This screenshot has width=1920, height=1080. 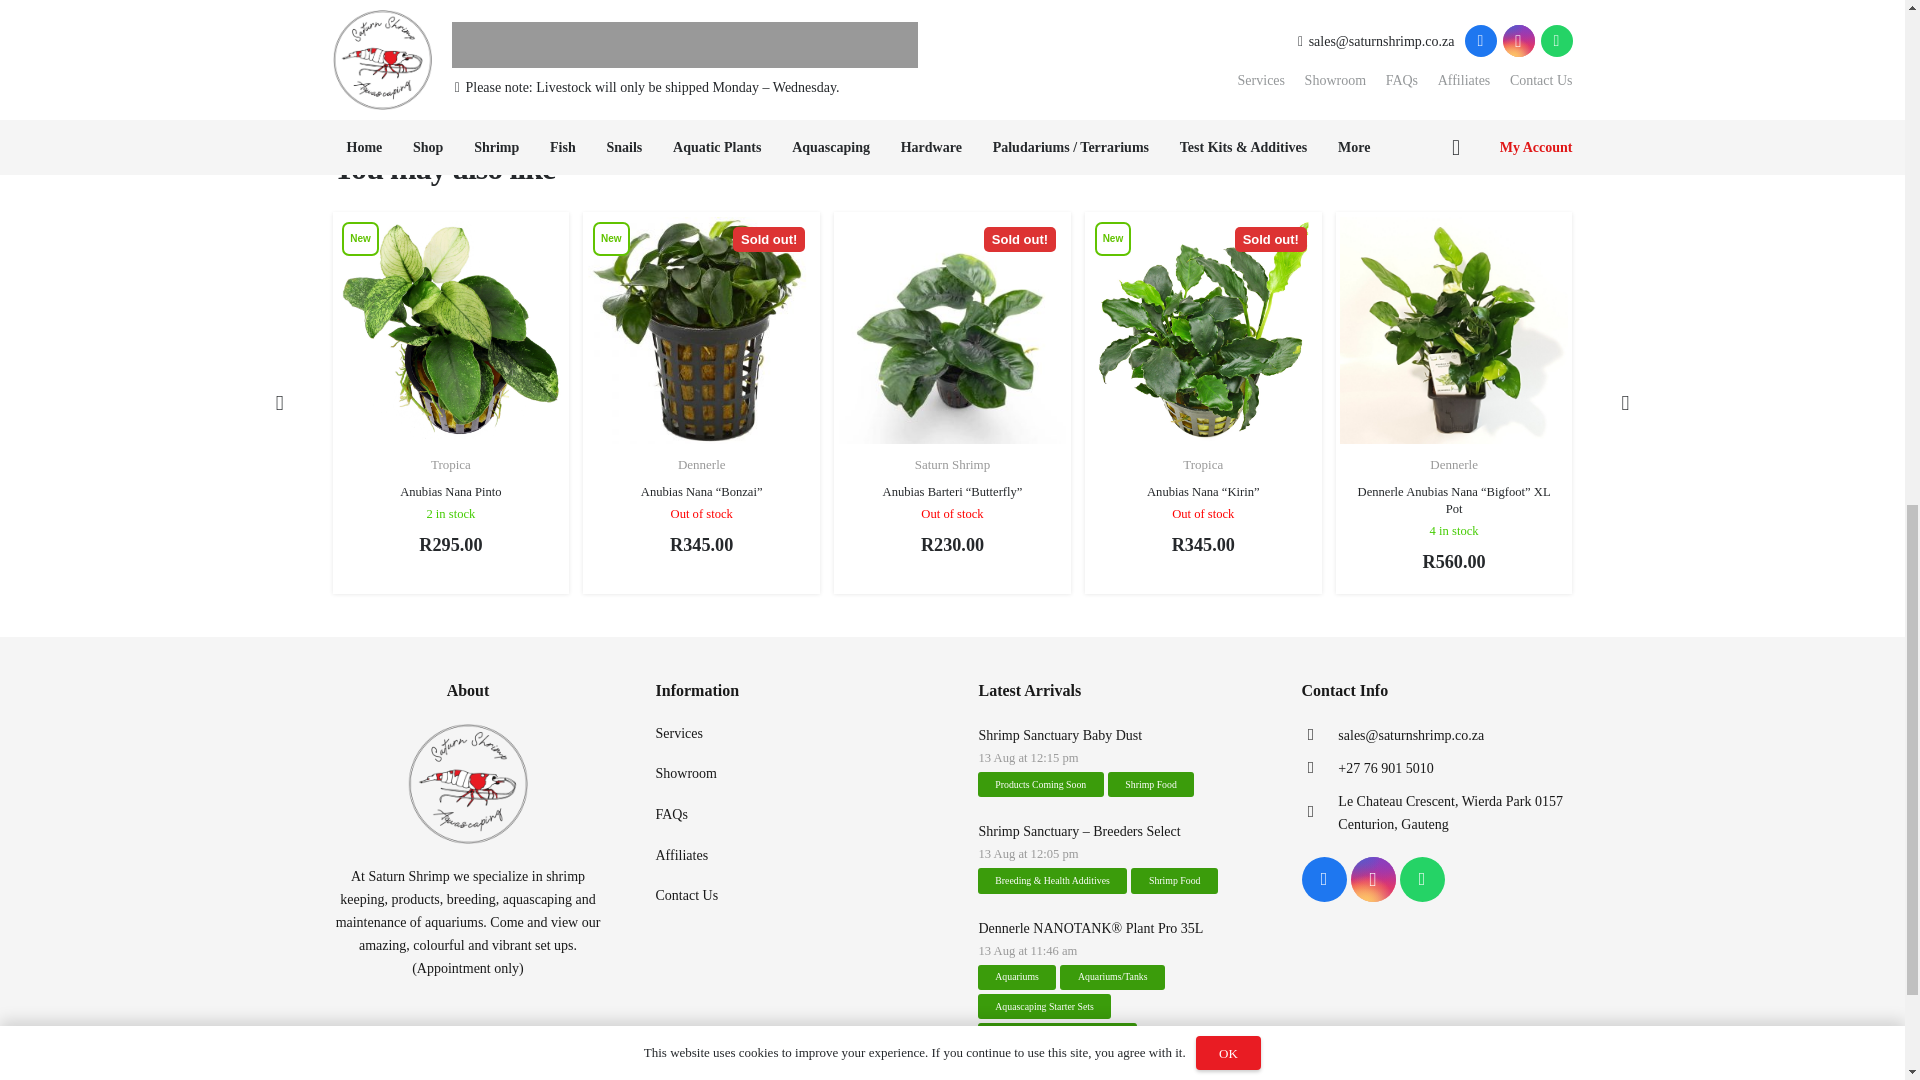 I want to click on Back to top, so click(x=40, y=30).